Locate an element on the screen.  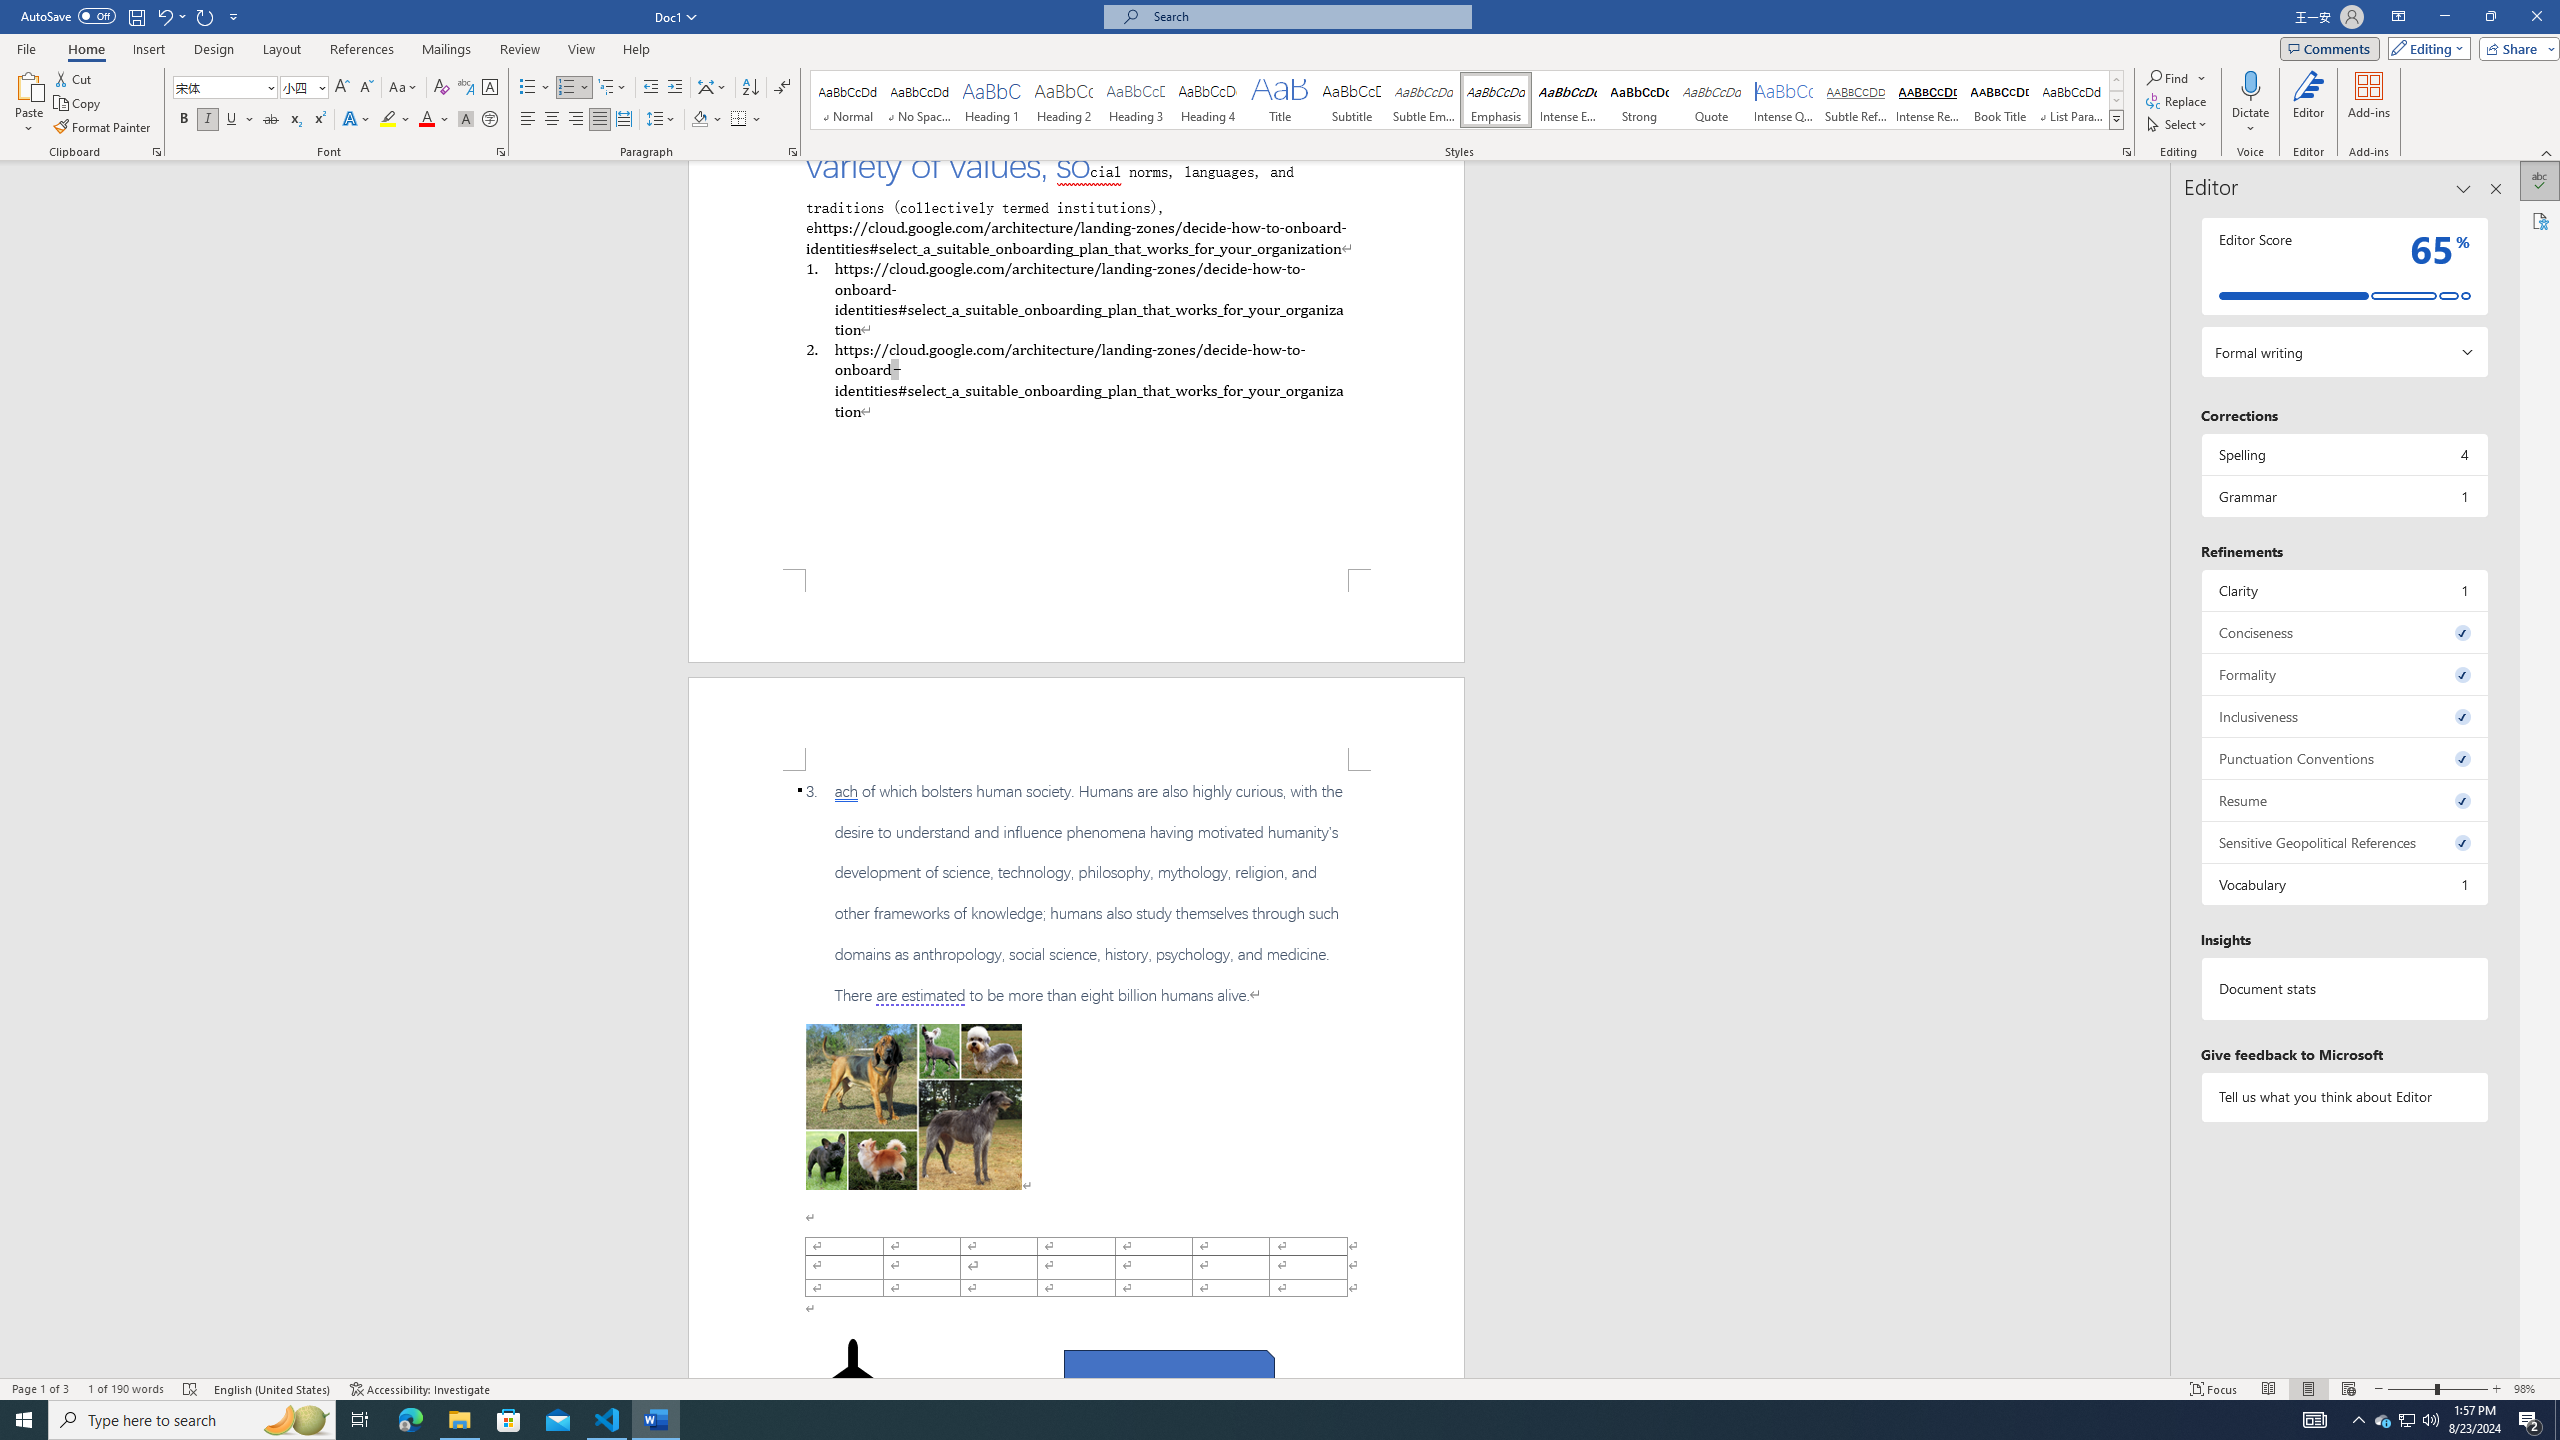
Page 1 content is located at coordinates (1076, 364).